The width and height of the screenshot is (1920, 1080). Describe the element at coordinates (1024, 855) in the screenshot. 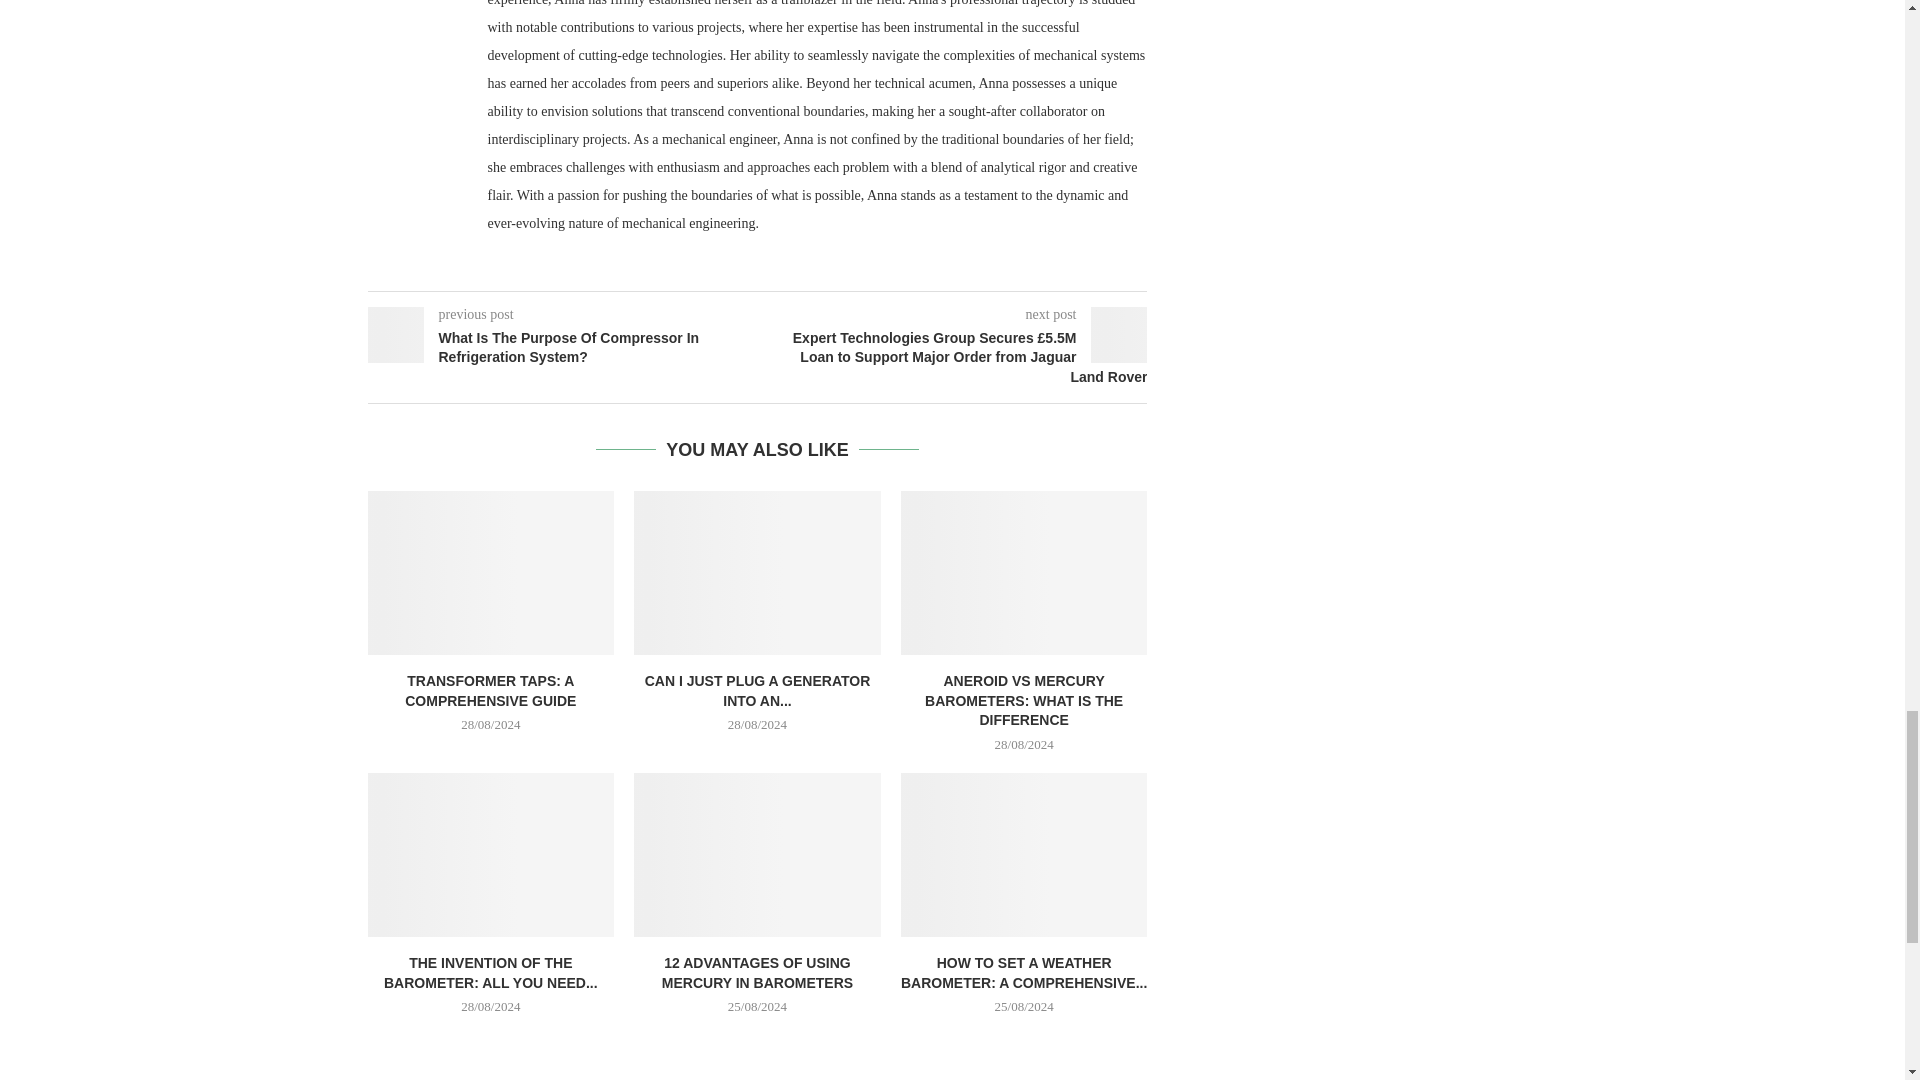

I see `How to Set a Weather Barometer: A Comprehensive Guide` at that location.